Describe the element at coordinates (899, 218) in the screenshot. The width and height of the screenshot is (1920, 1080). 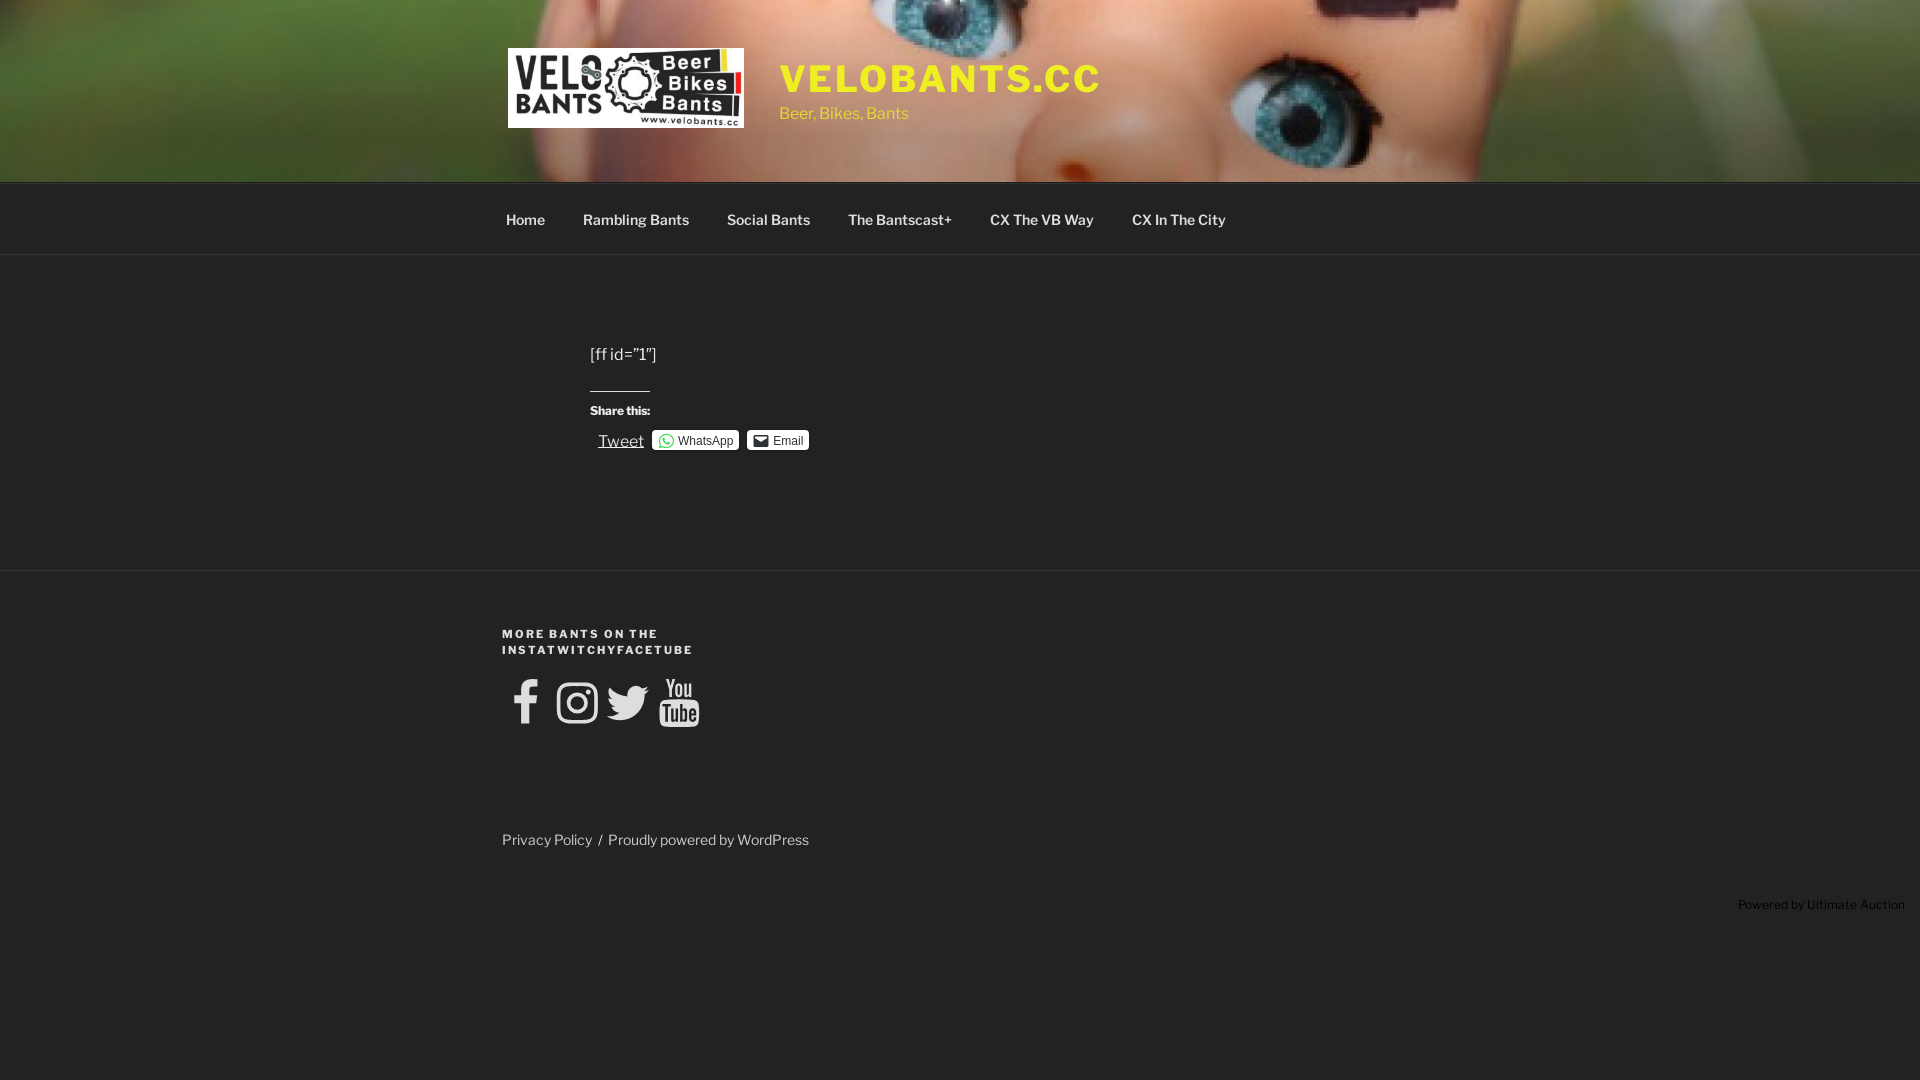
I see `The Bantscast+` at that location.